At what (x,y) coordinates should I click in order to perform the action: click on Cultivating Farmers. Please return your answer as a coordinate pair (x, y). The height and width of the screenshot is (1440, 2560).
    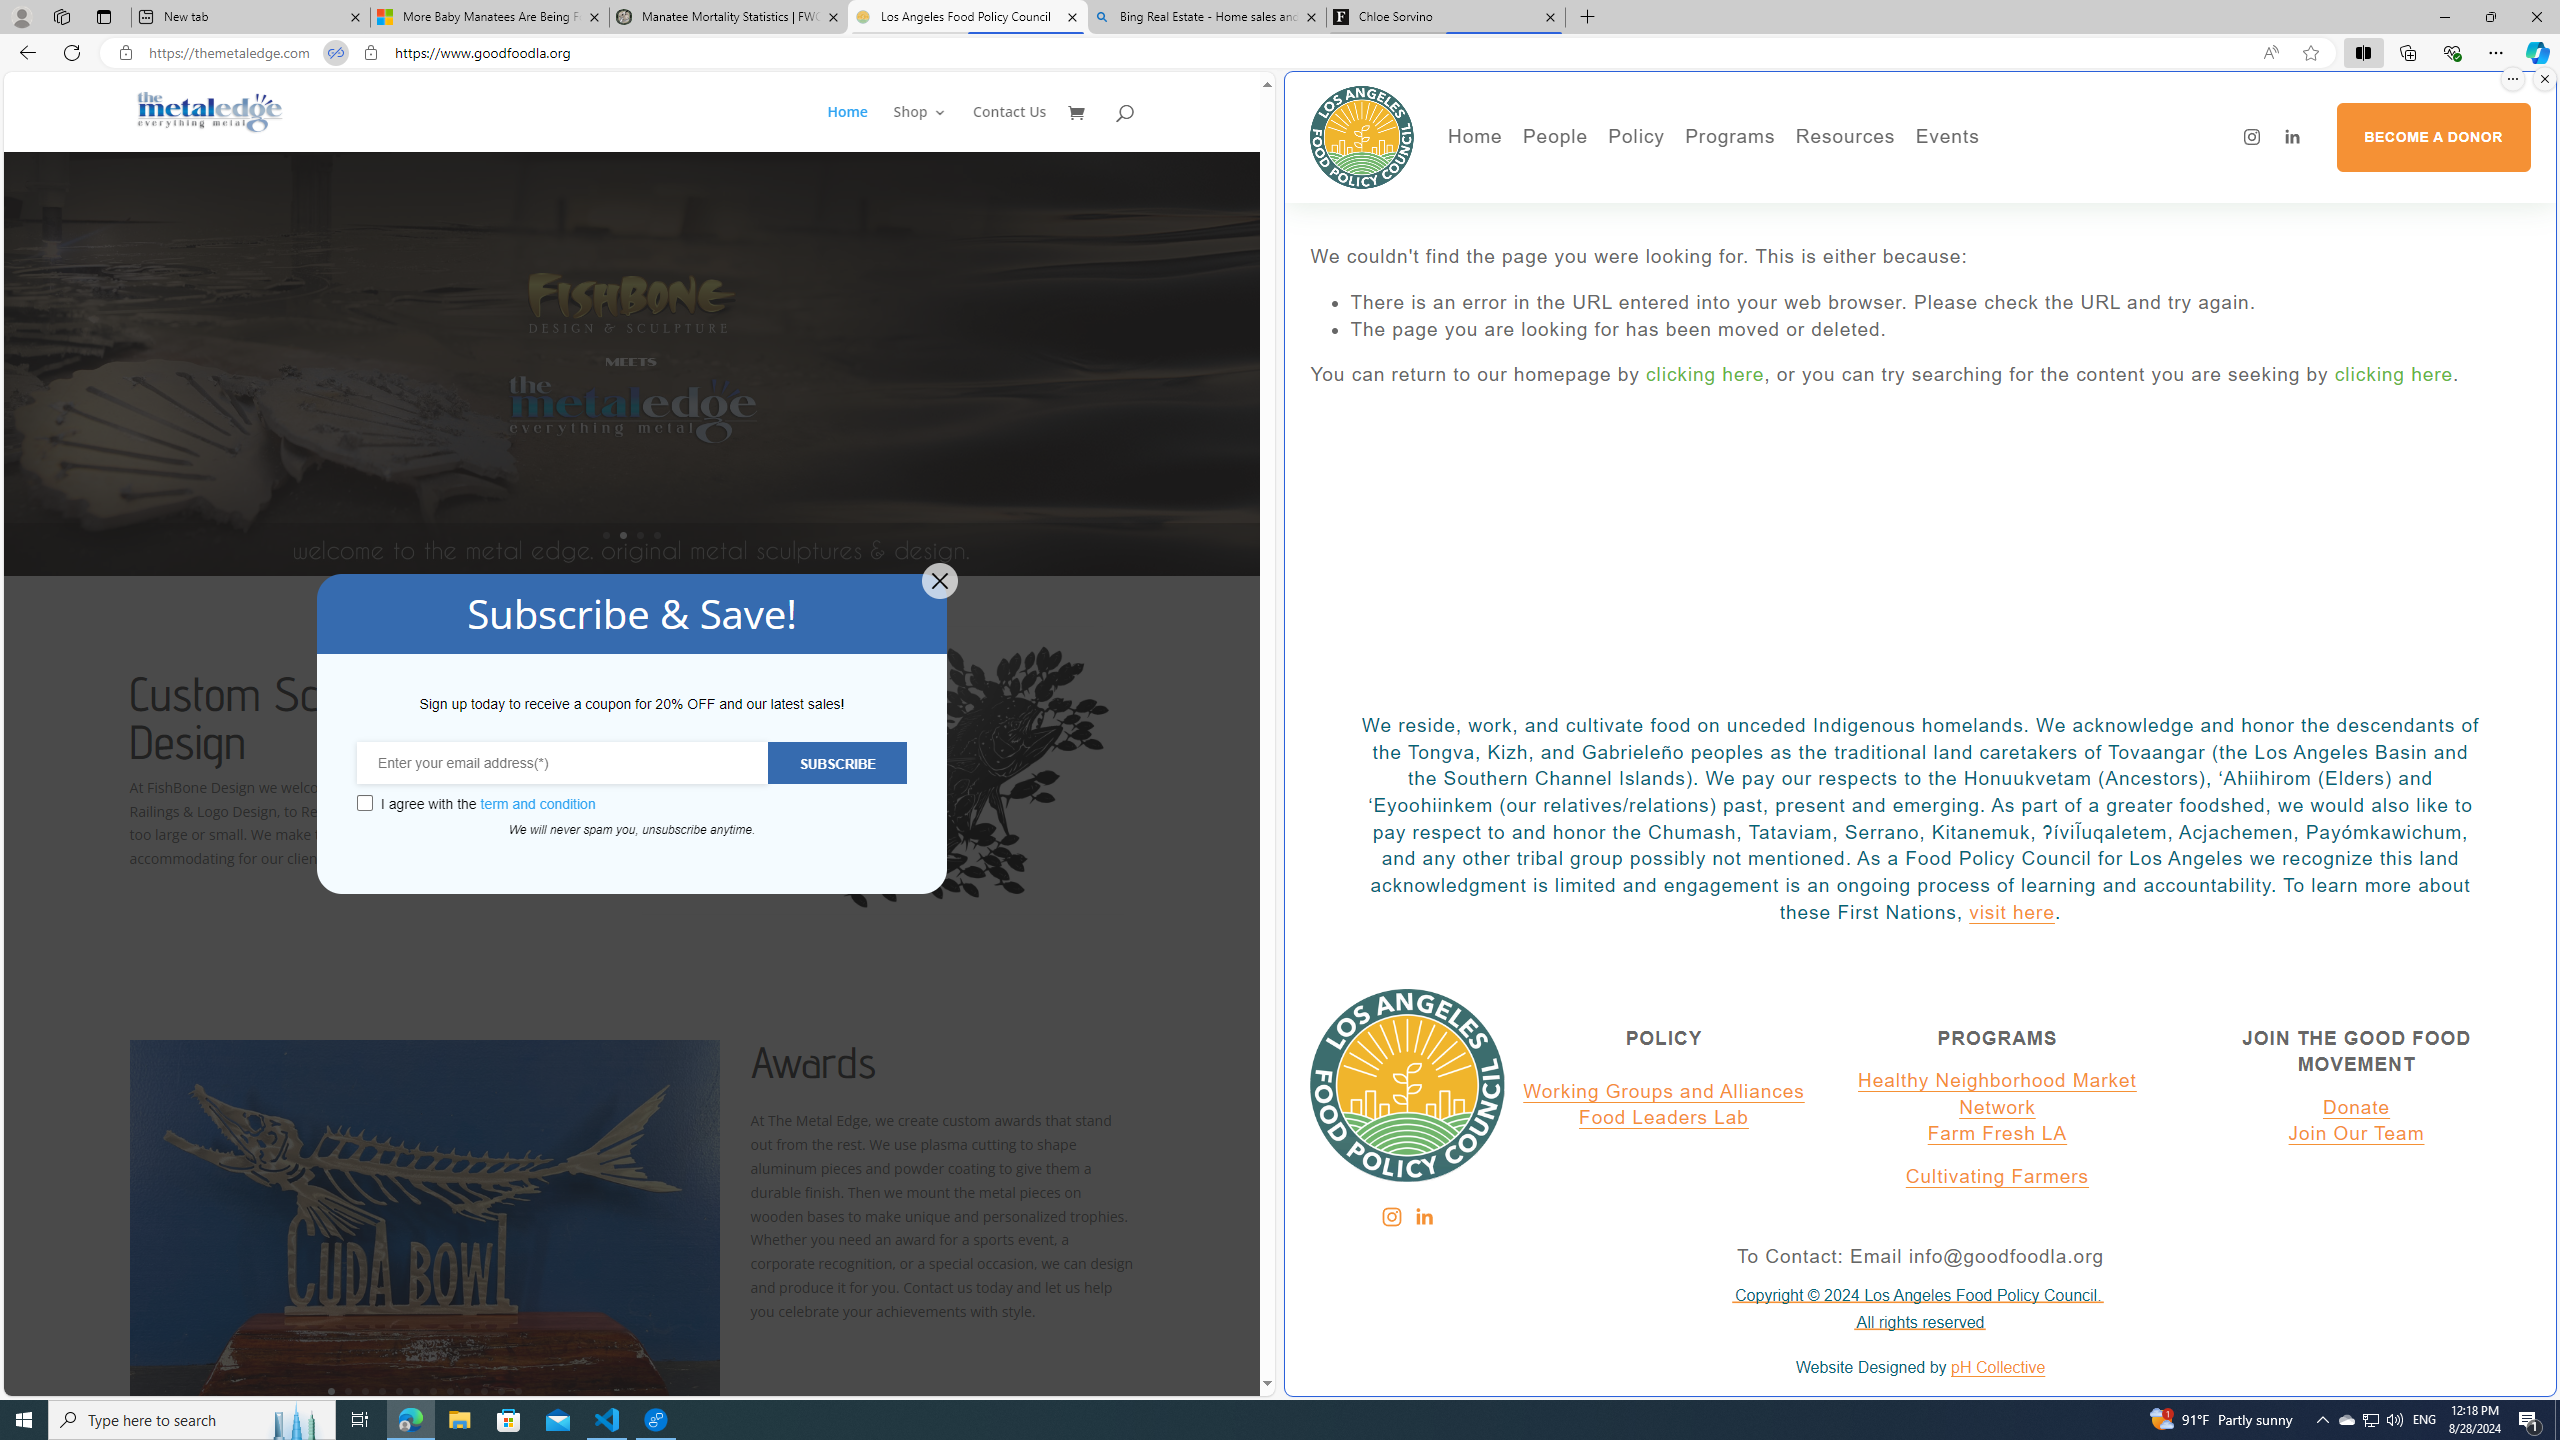
    Looking at the image, I should click on (1785, 232).